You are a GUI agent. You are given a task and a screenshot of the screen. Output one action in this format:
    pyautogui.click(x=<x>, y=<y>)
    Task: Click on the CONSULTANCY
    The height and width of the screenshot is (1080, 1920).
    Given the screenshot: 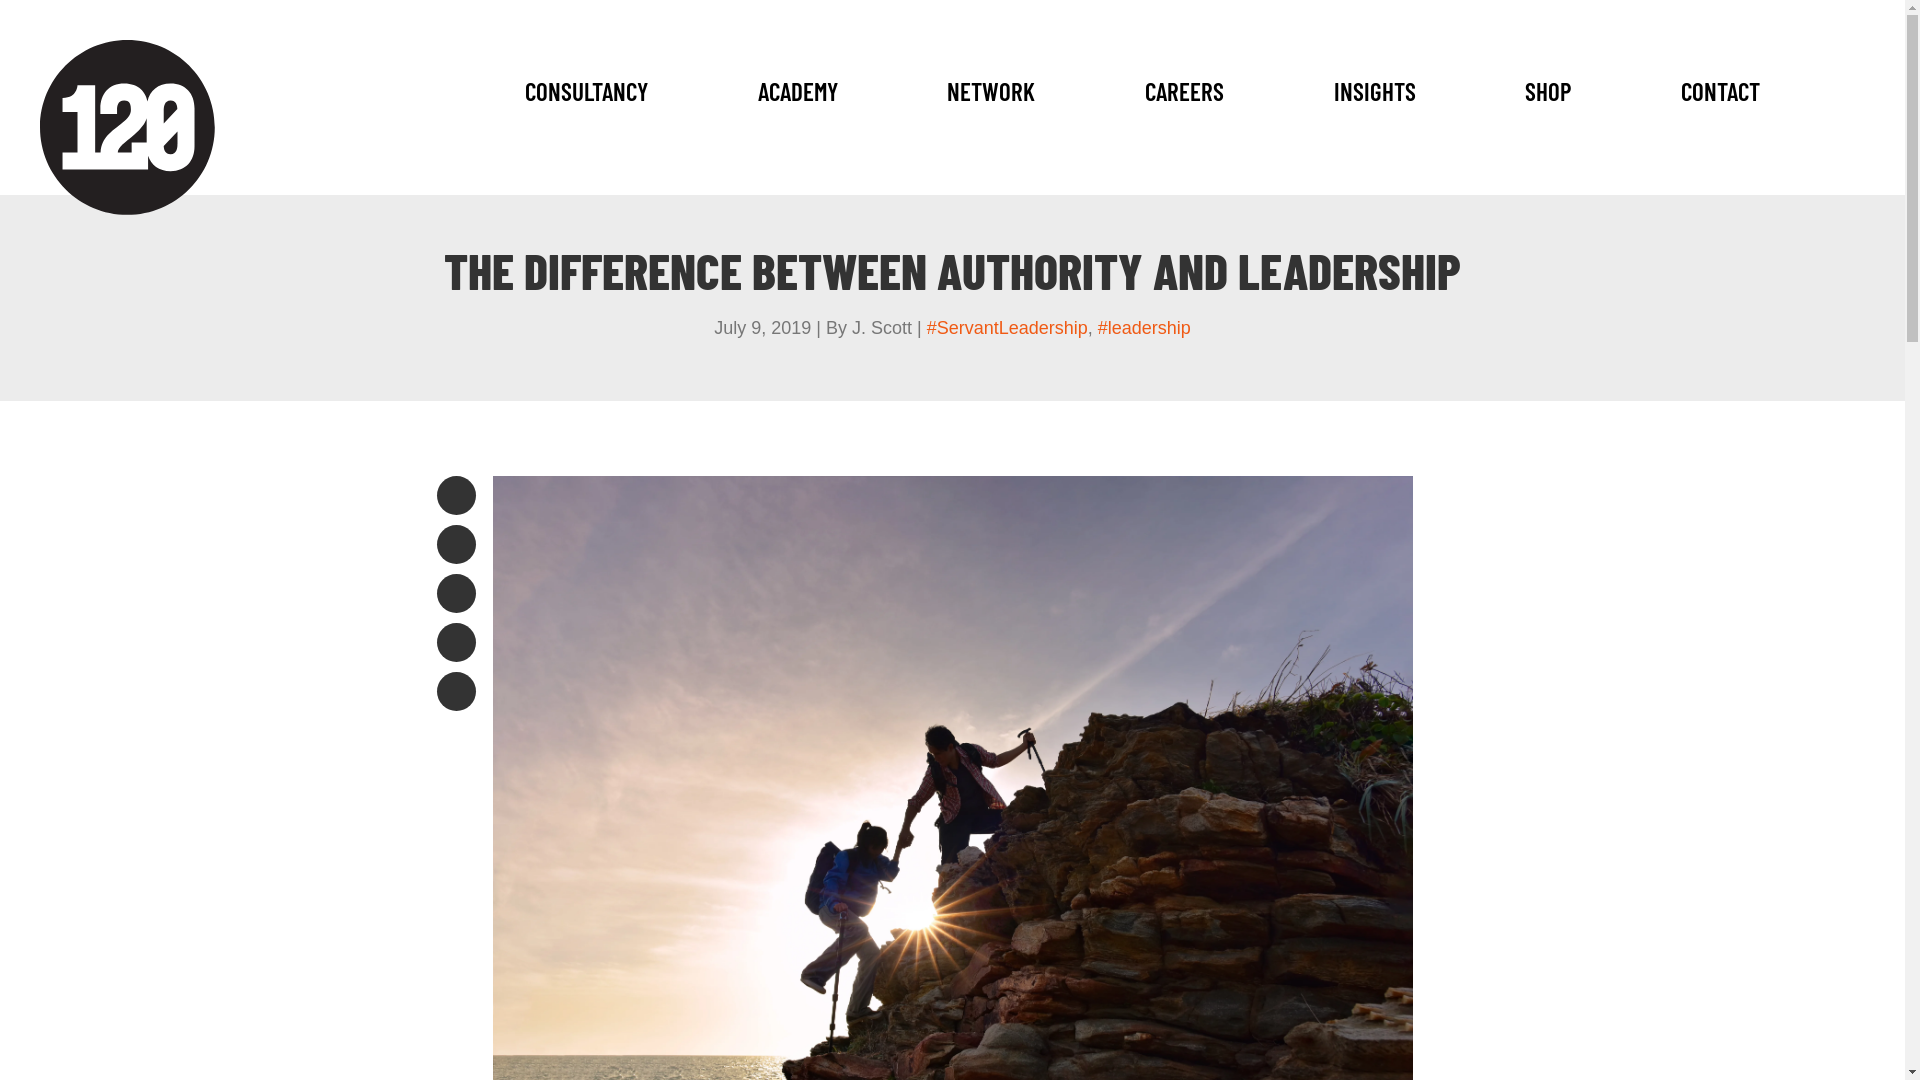 What is the action you would take?
    pyautogui.click(x=586, y=97)
    